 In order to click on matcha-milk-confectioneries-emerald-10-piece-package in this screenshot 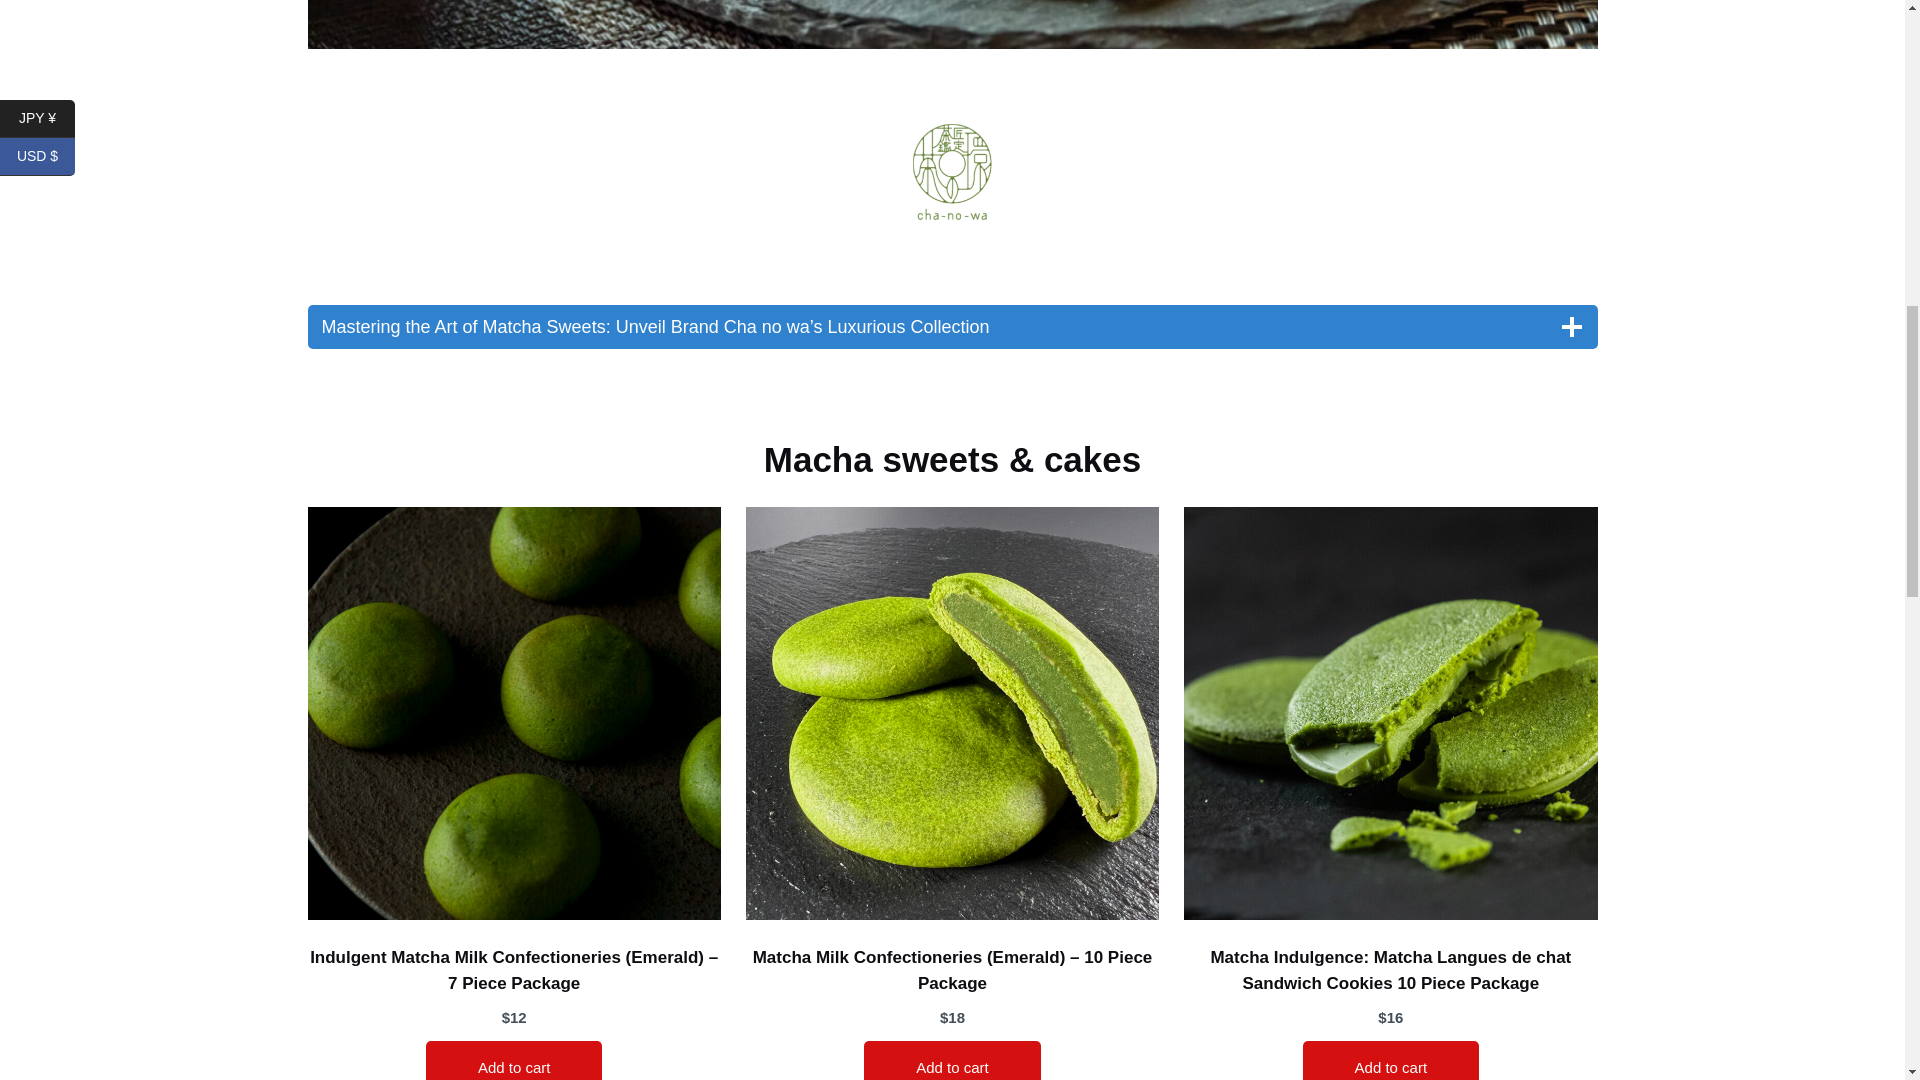, I will do `click(952, 713)`.